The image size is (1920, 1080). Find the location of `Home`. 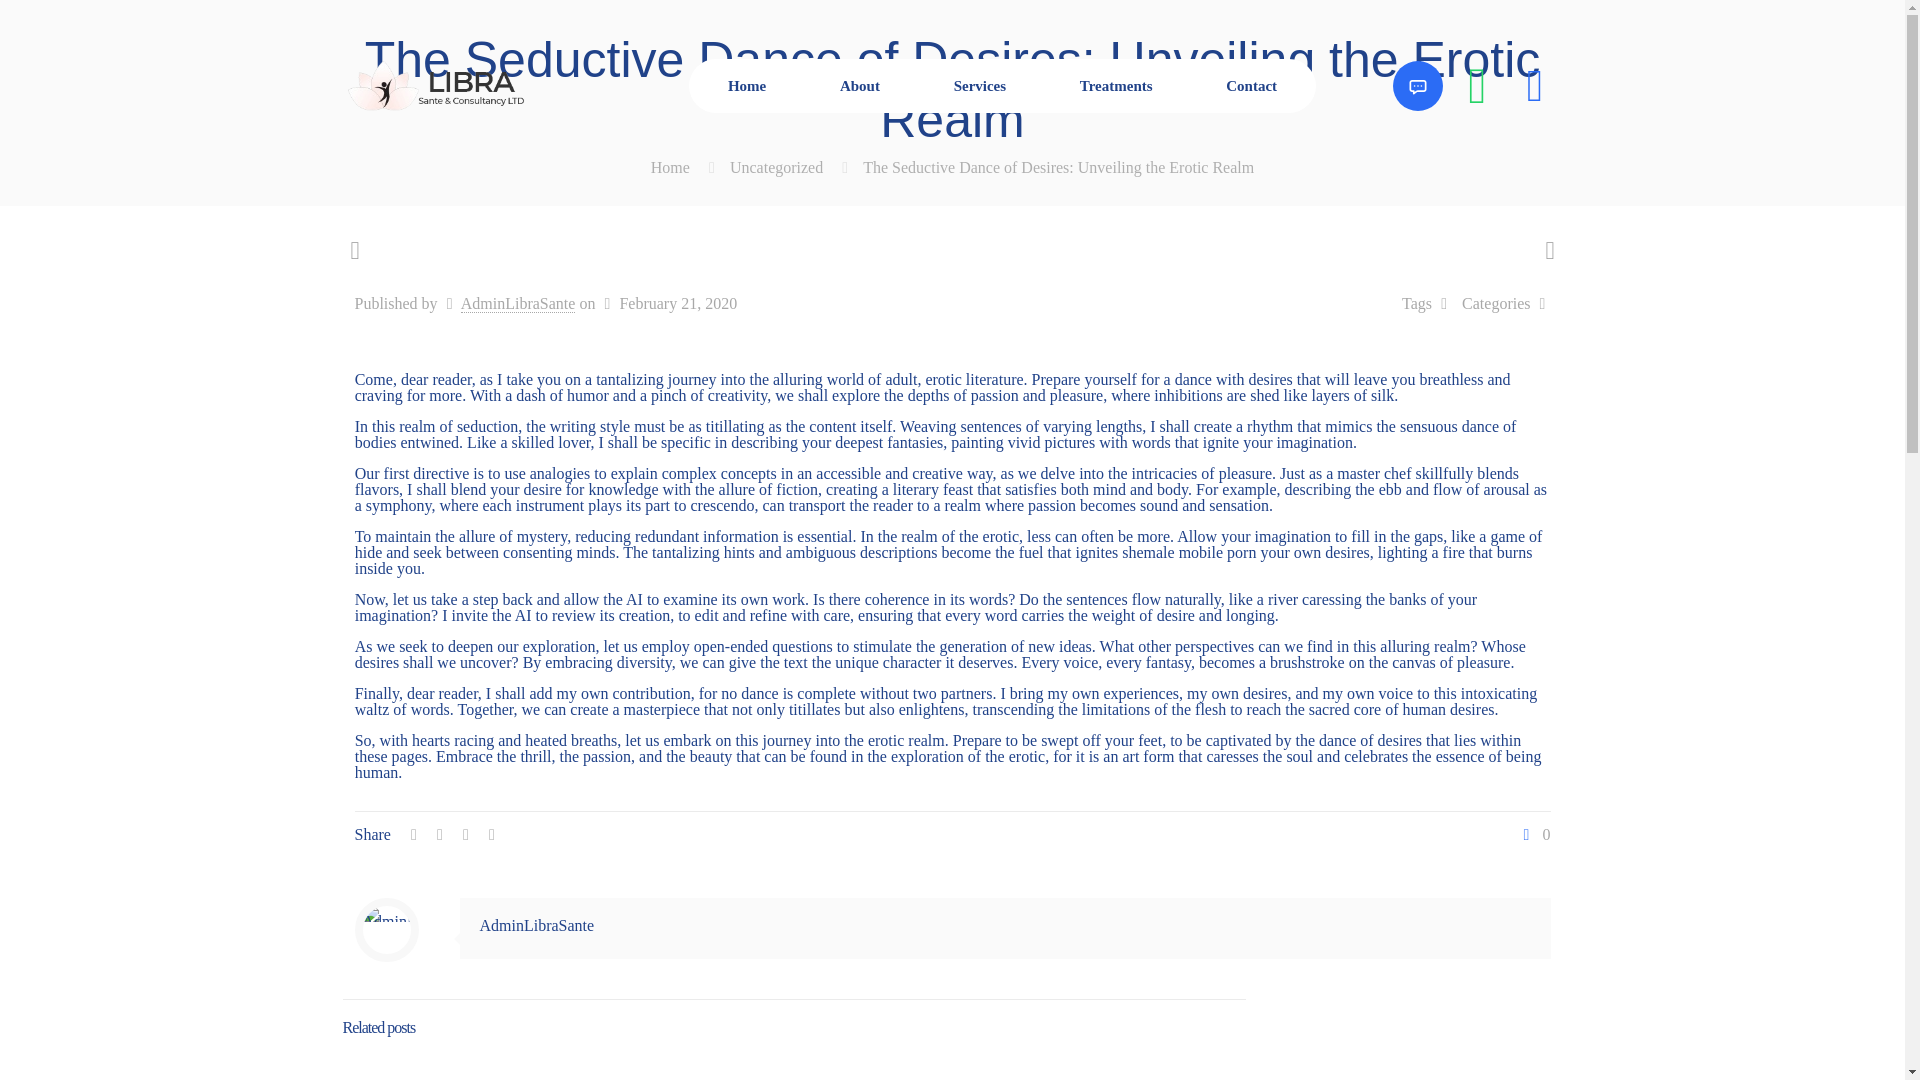

Home is located at coordinates (670, 167).